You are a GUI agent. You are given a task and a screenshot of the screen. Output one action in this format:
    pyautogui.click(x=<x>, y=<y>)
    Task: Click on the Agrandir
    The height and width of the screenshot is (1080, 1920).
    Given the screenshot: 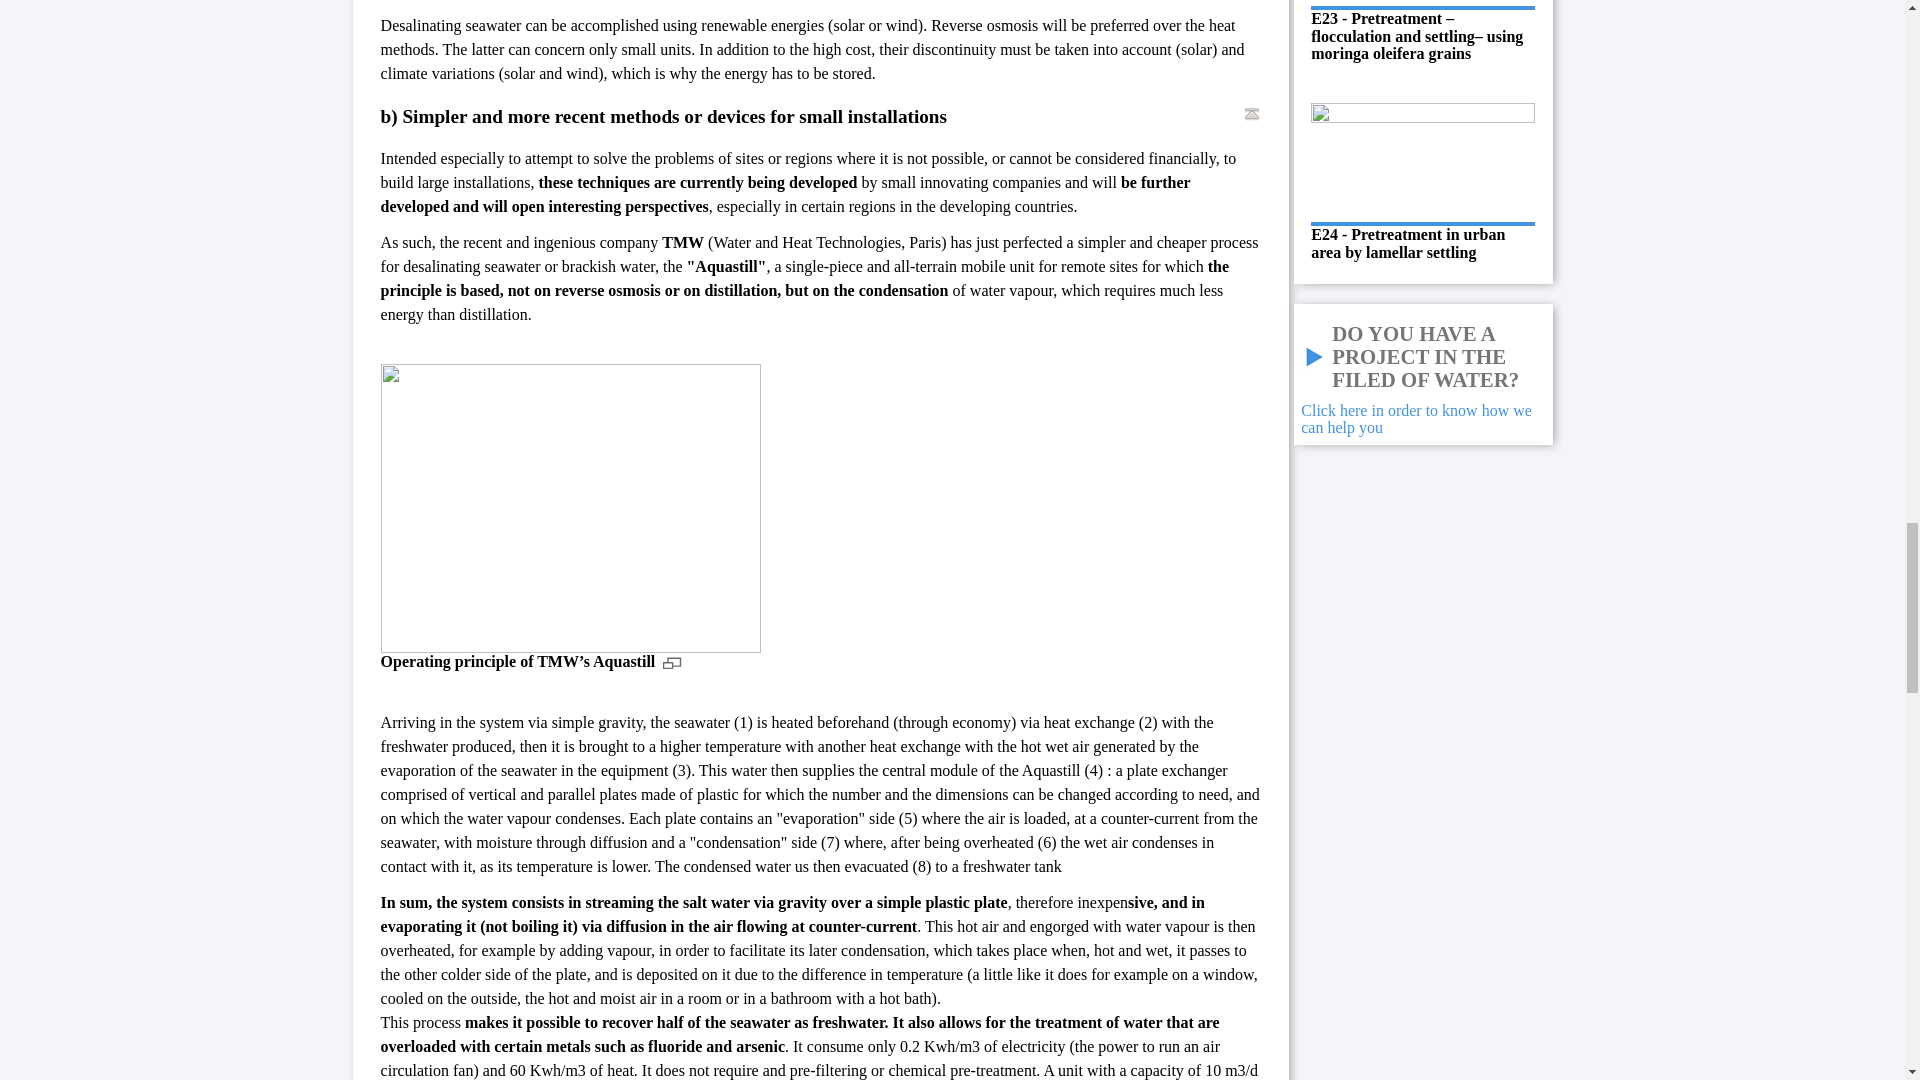 What is the action you would take?
    pyautogui.click(x=672, y=661)
    